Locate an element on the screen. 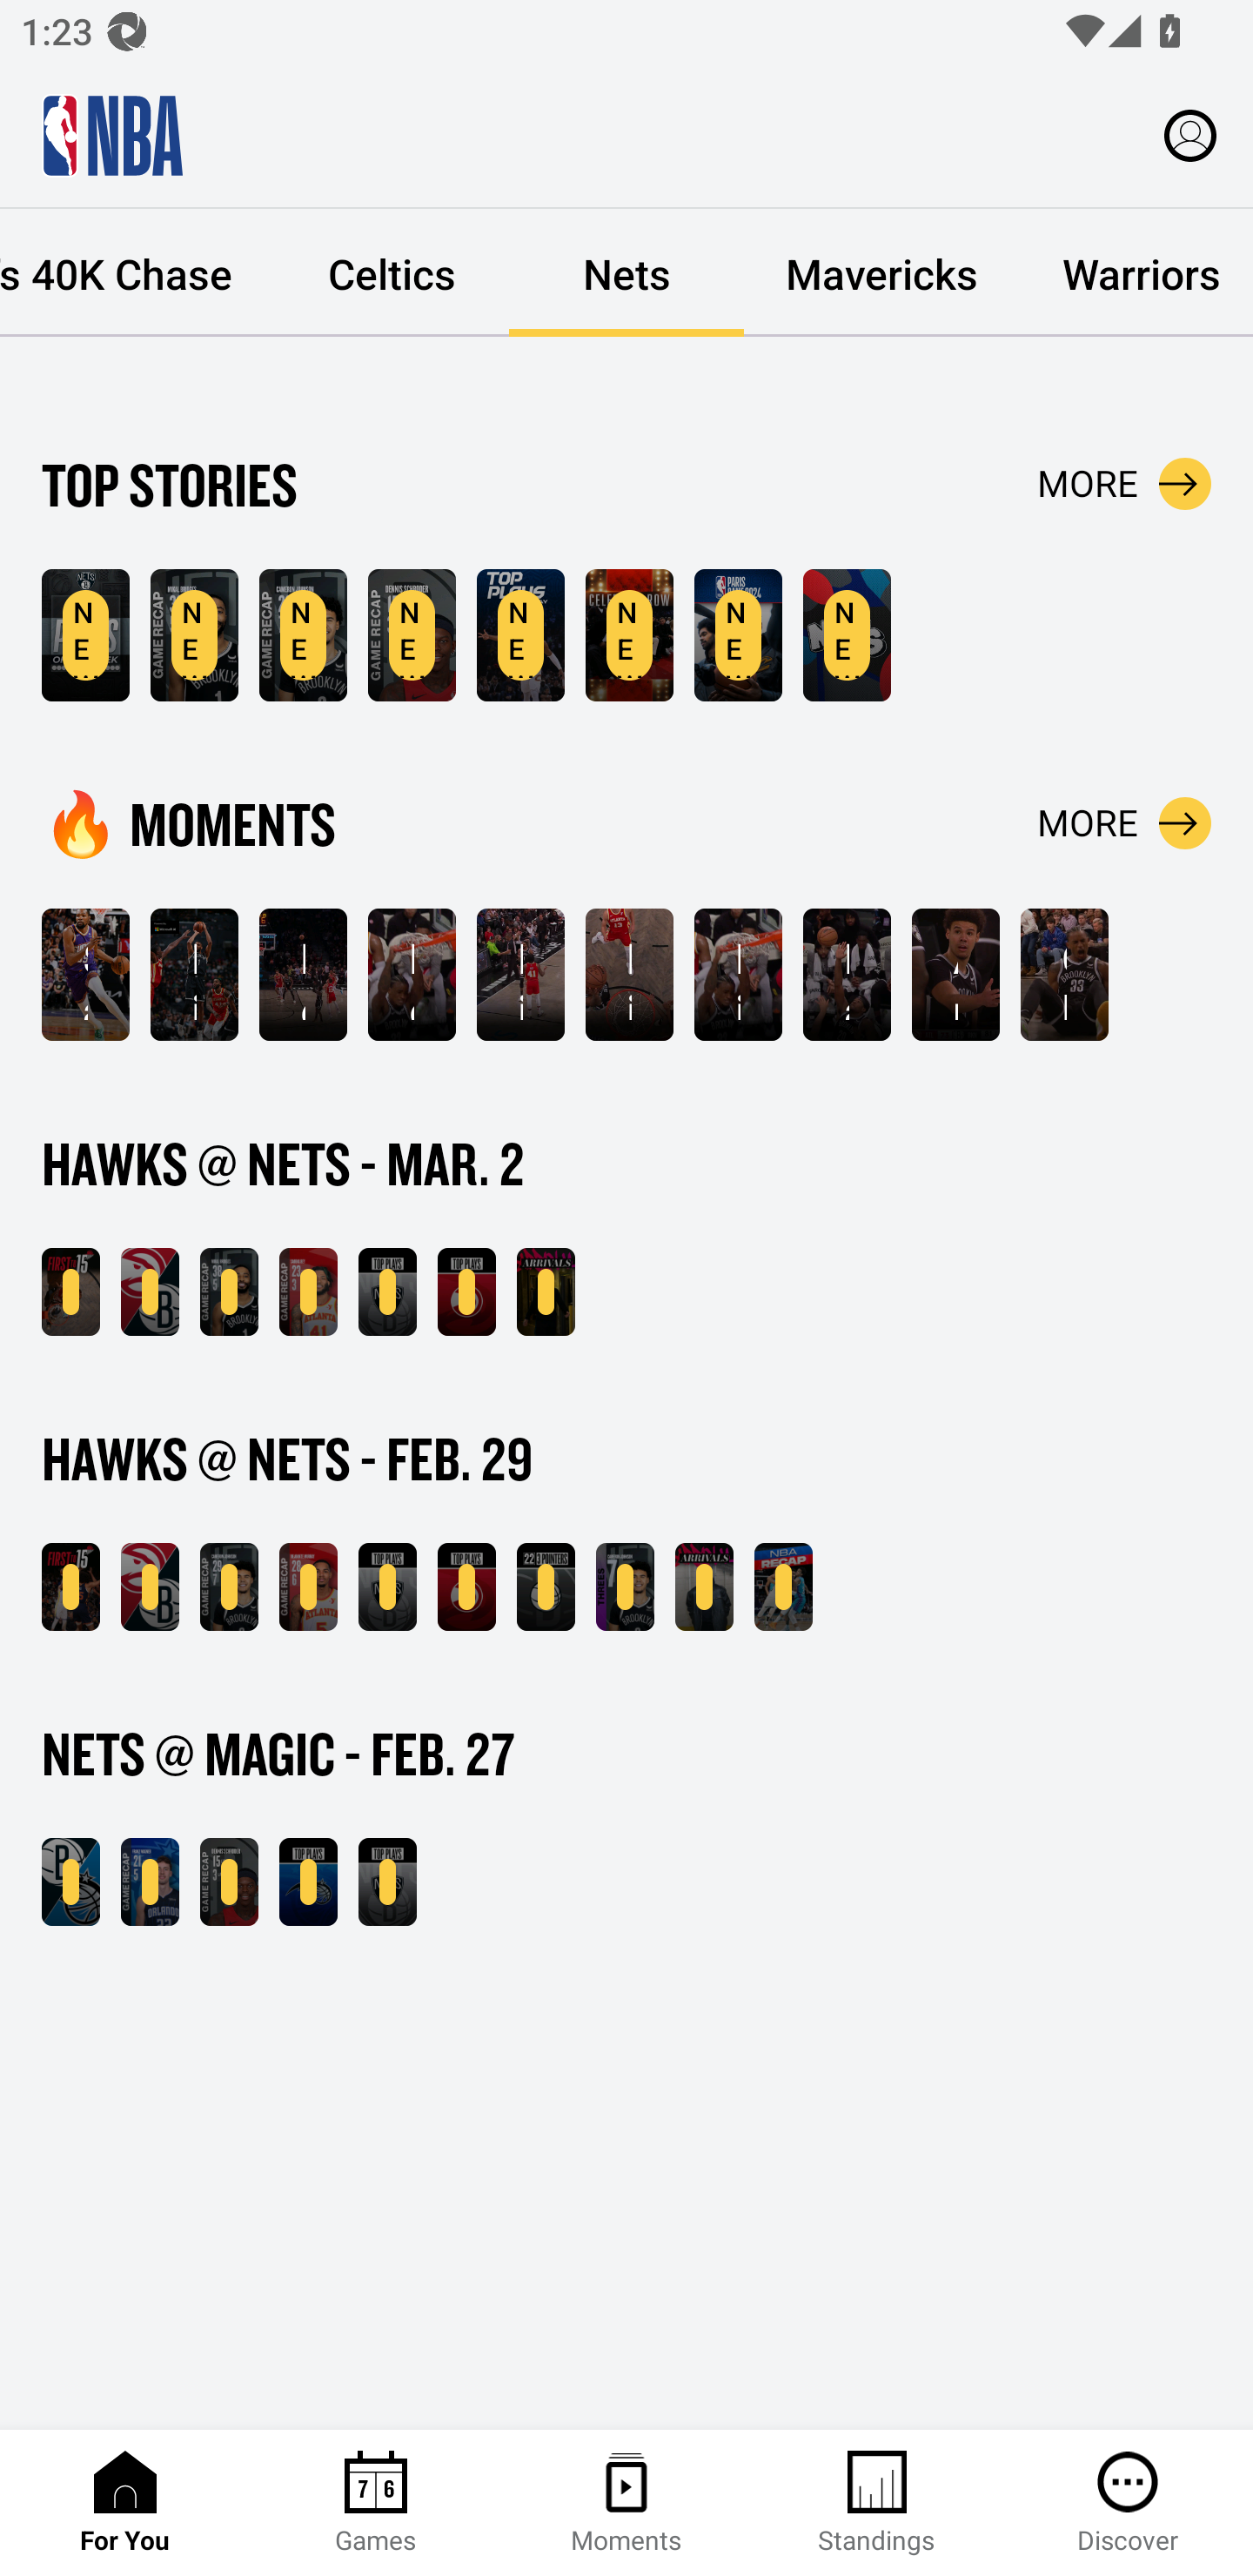 The image size is (1253, 2576). Dennis Schroder with the assist is located at coordinates (412, 975).